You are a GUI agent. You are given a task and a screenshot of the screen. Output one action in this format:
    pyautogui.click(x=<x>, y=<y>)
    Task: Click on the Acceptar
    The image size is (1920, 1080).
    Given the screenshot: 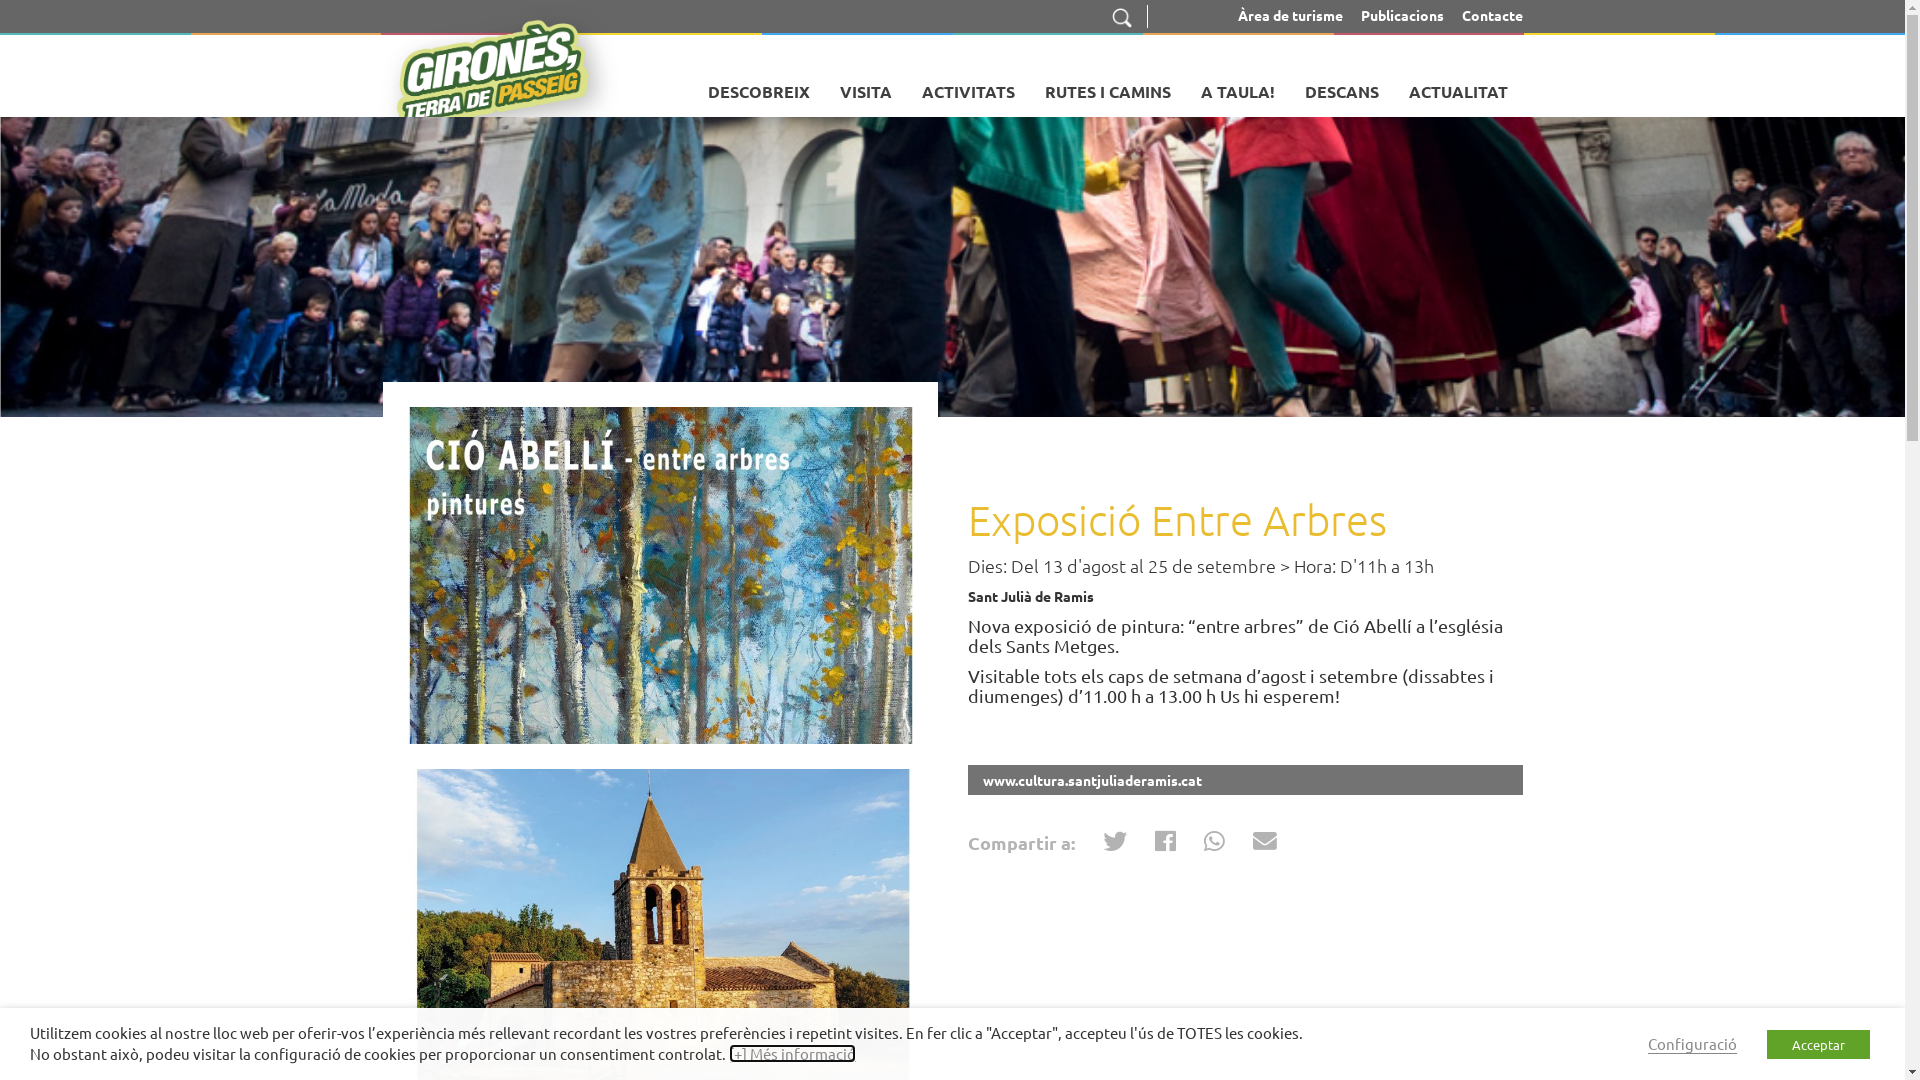 What is the action you would take?
    pyautogui.click(x=1818, y=1044)
    